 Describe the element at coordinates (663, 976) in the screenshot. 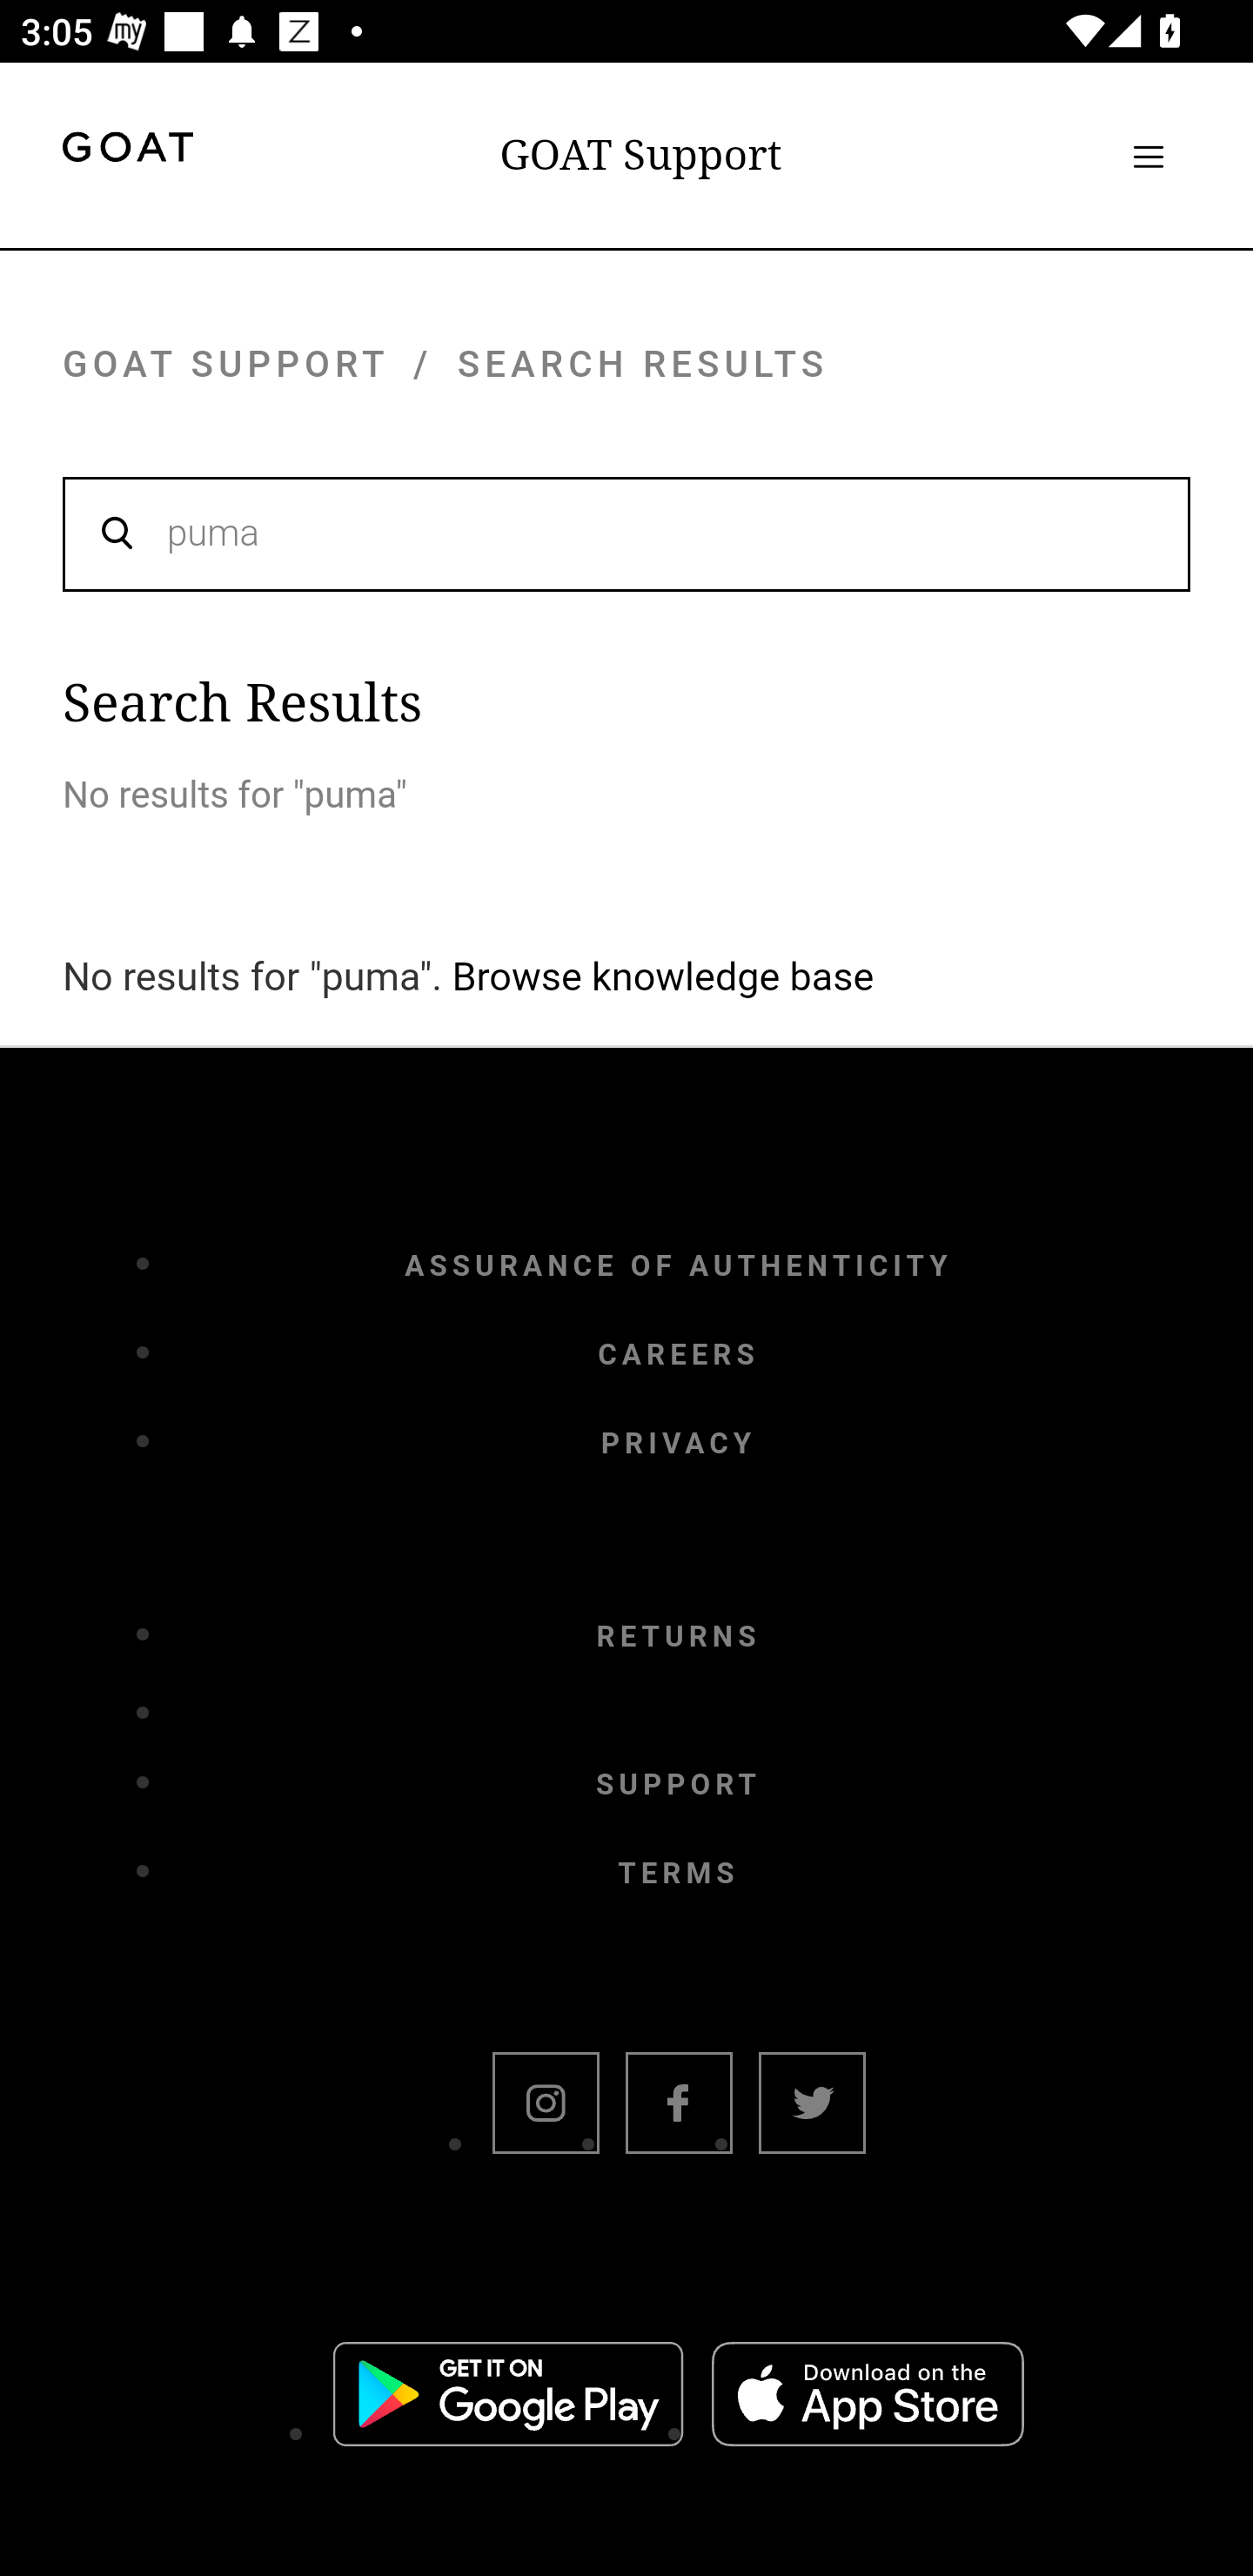

I see `Browse knowledge base` at that location.